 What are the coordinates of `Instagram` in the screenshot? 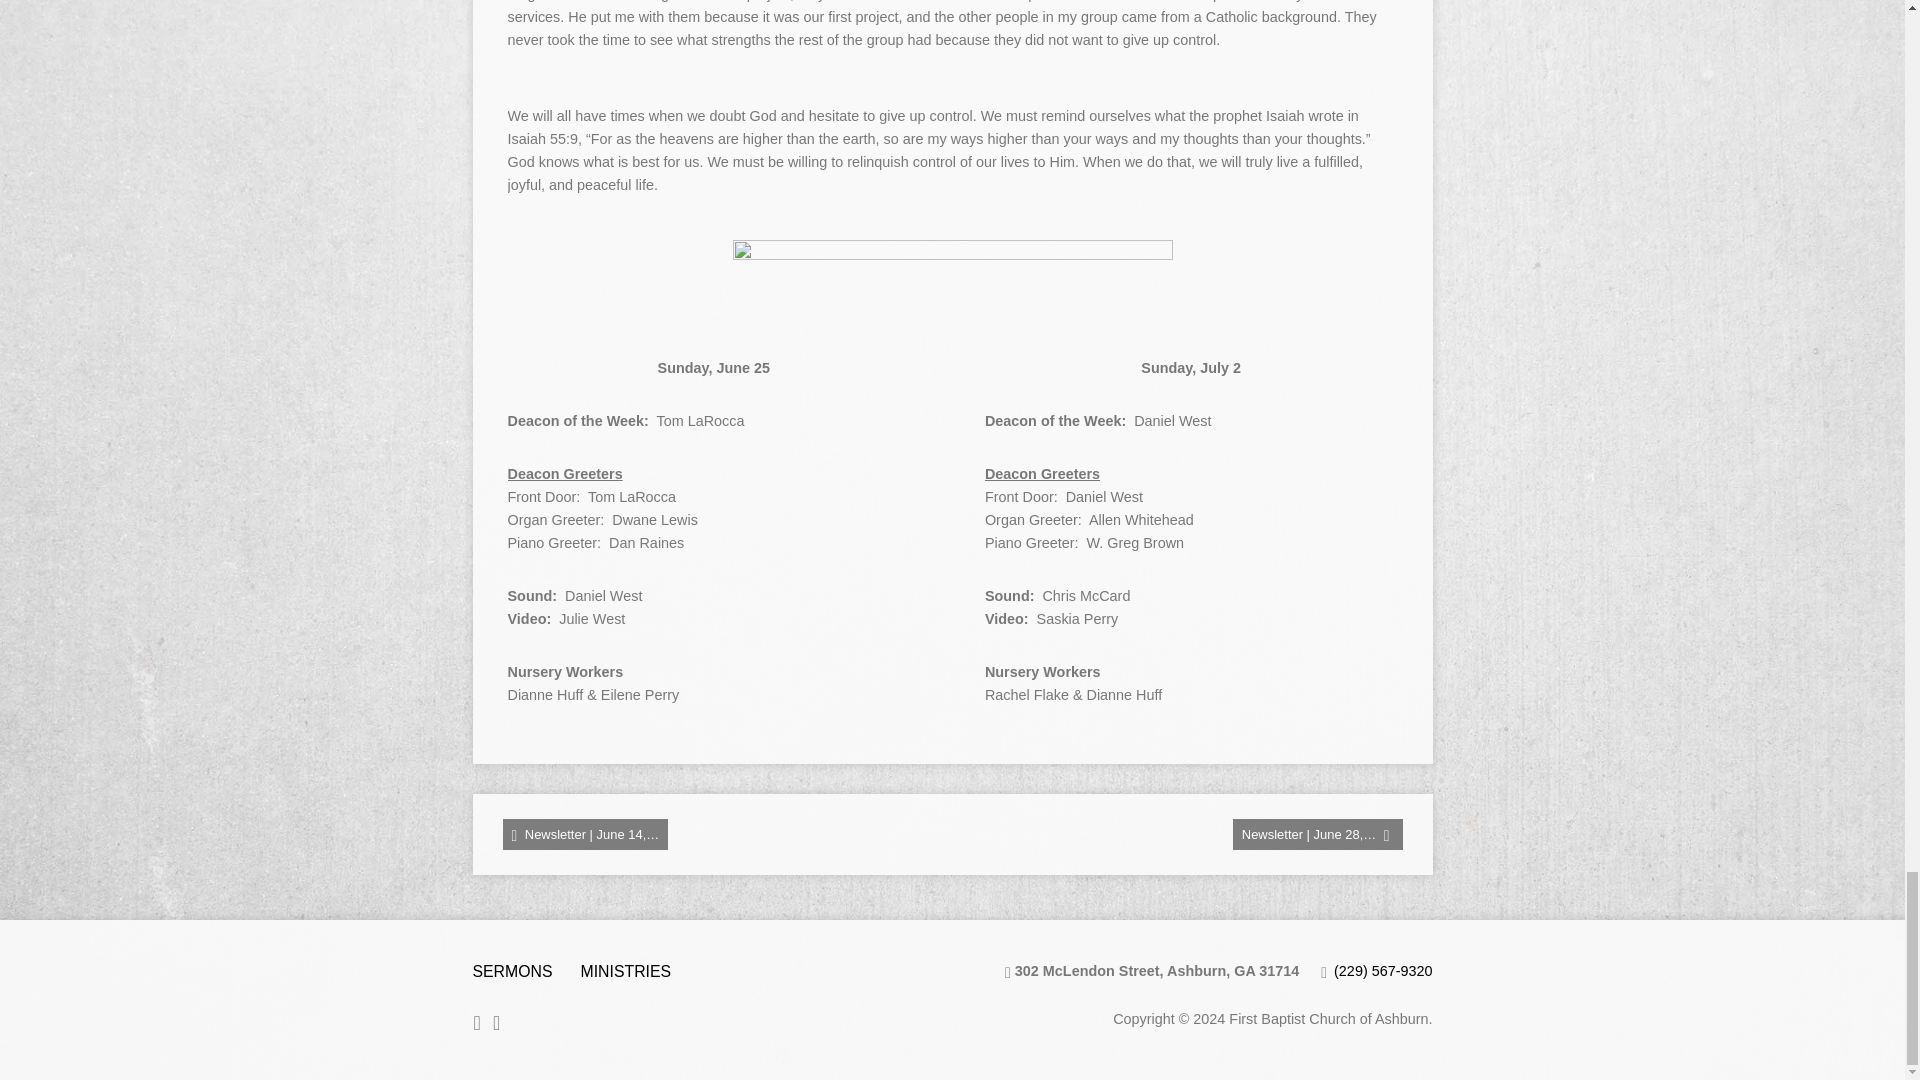 It's located at (496, 1022).